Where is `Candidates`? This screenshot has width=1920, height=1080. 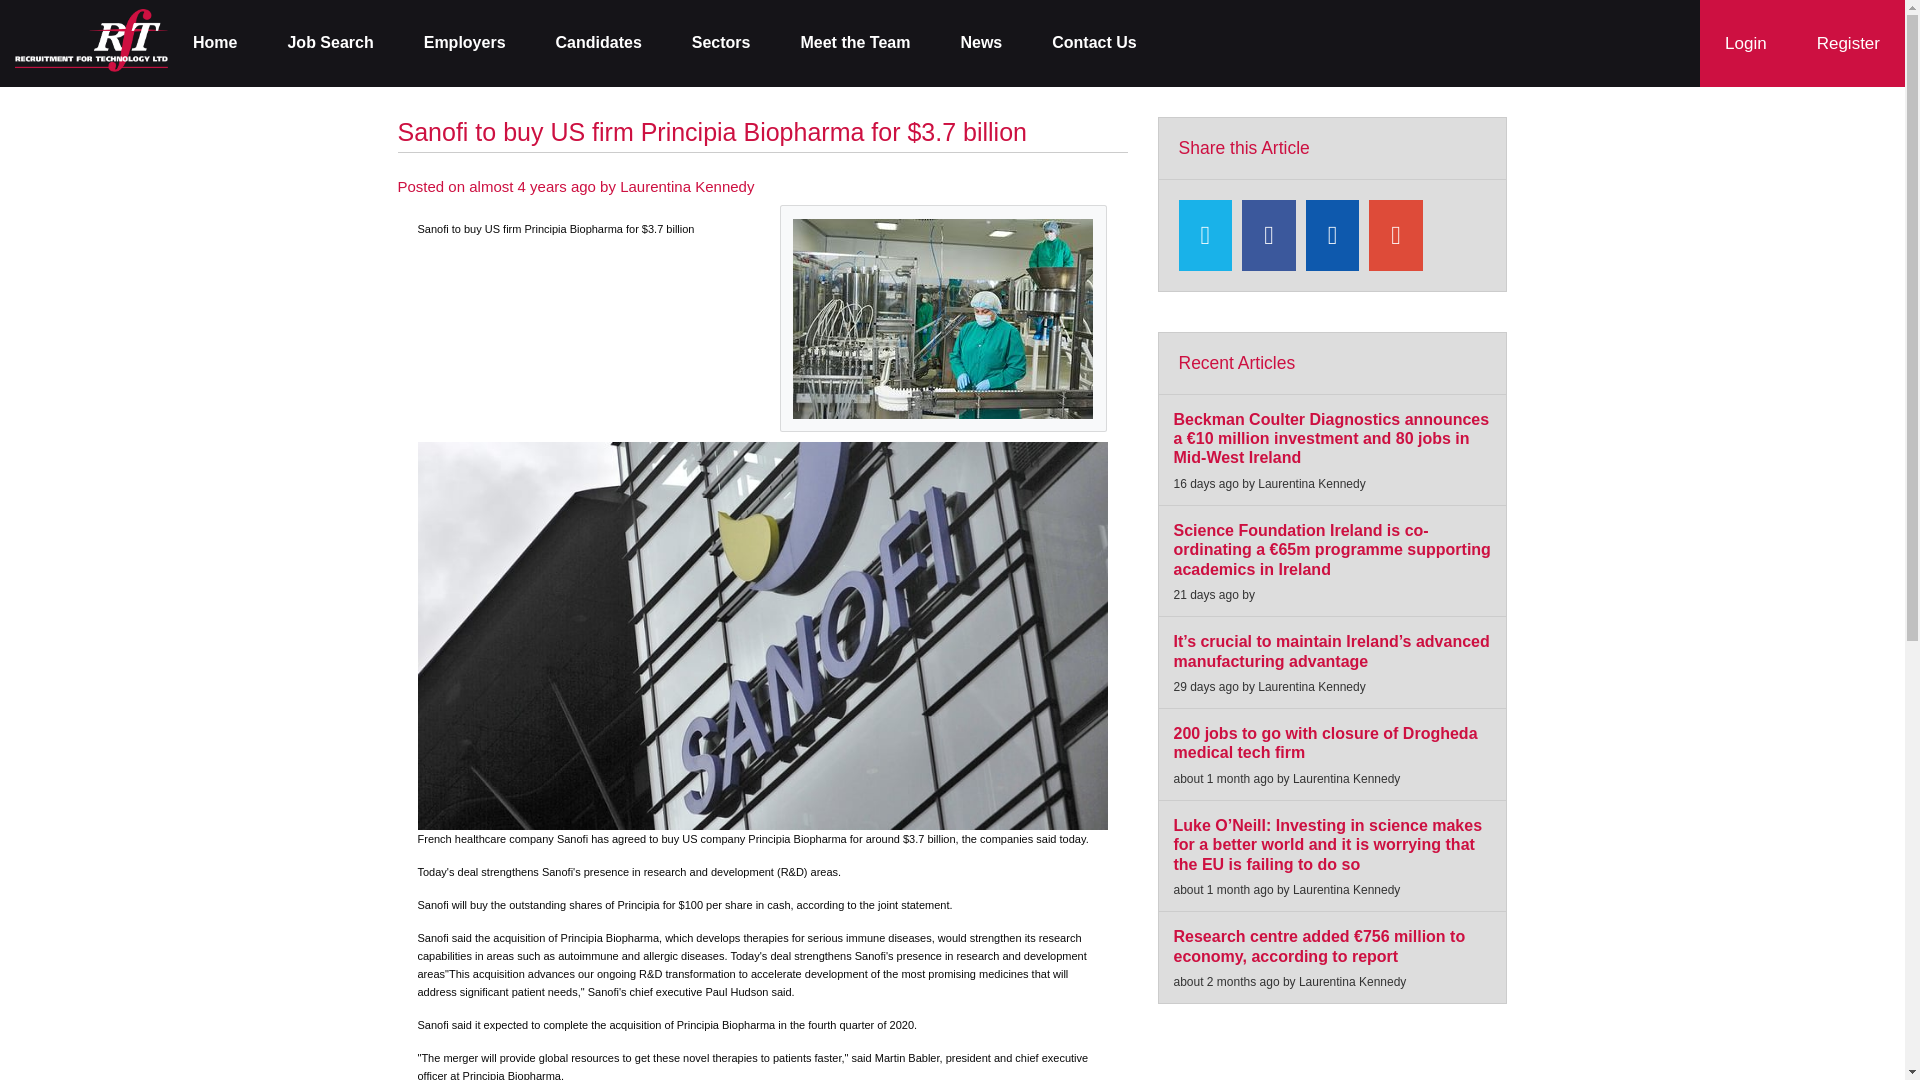 Candidates is located at coordinates (598, 43).